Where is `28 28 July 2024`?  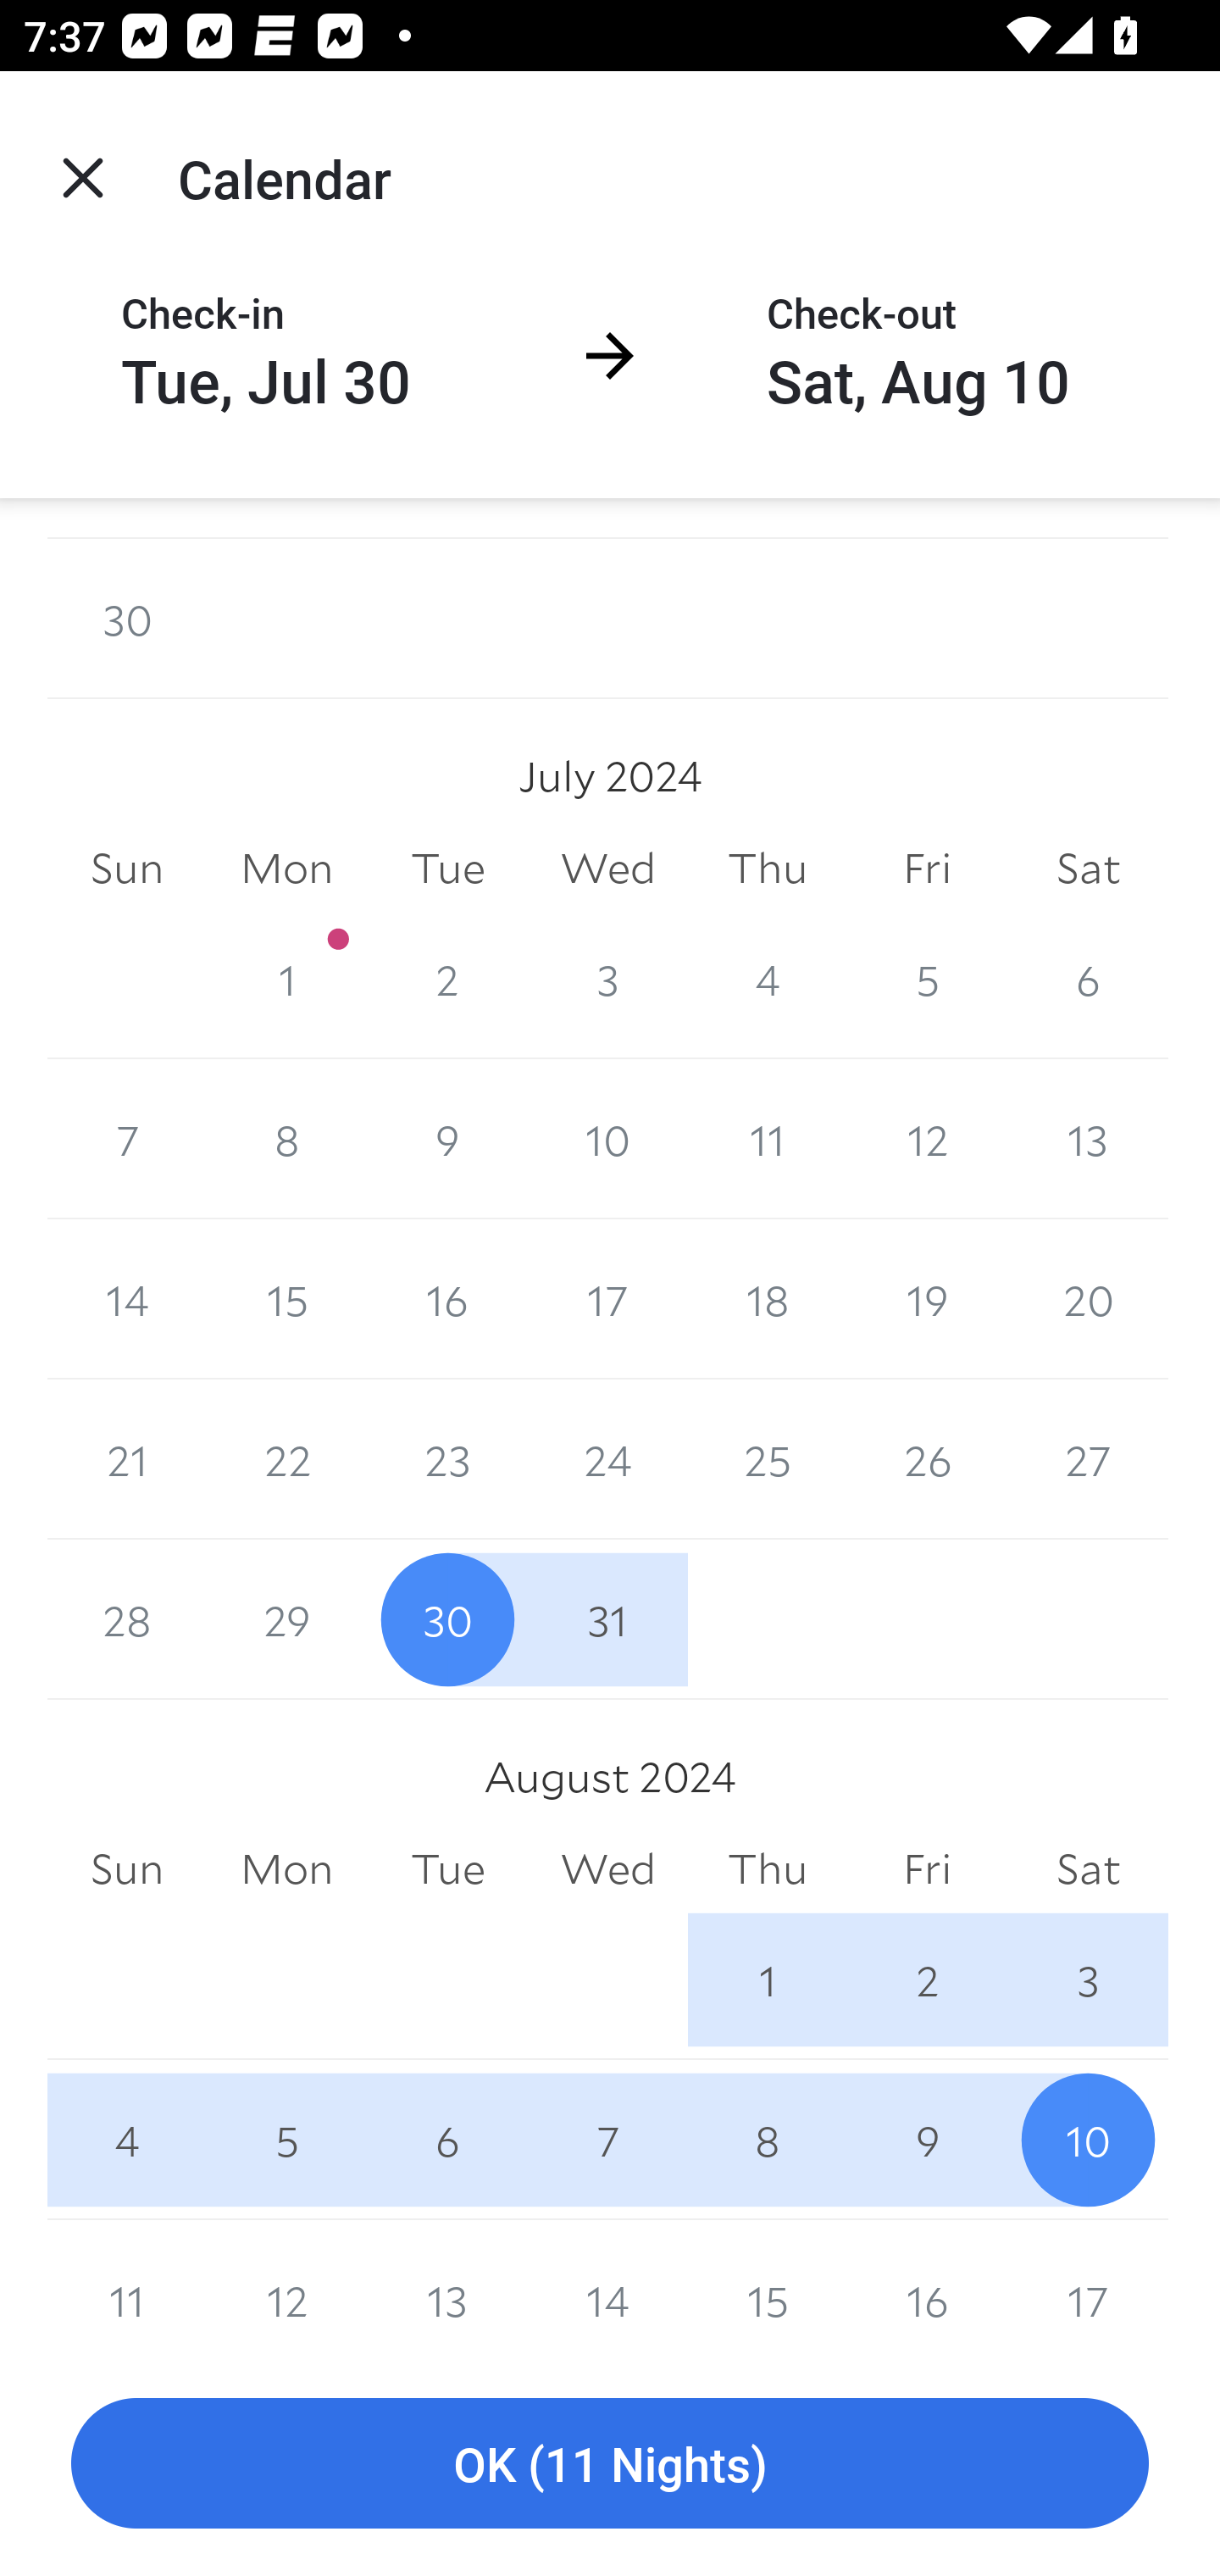 28 28 July 2024 is located at coordinates (127, 1620).